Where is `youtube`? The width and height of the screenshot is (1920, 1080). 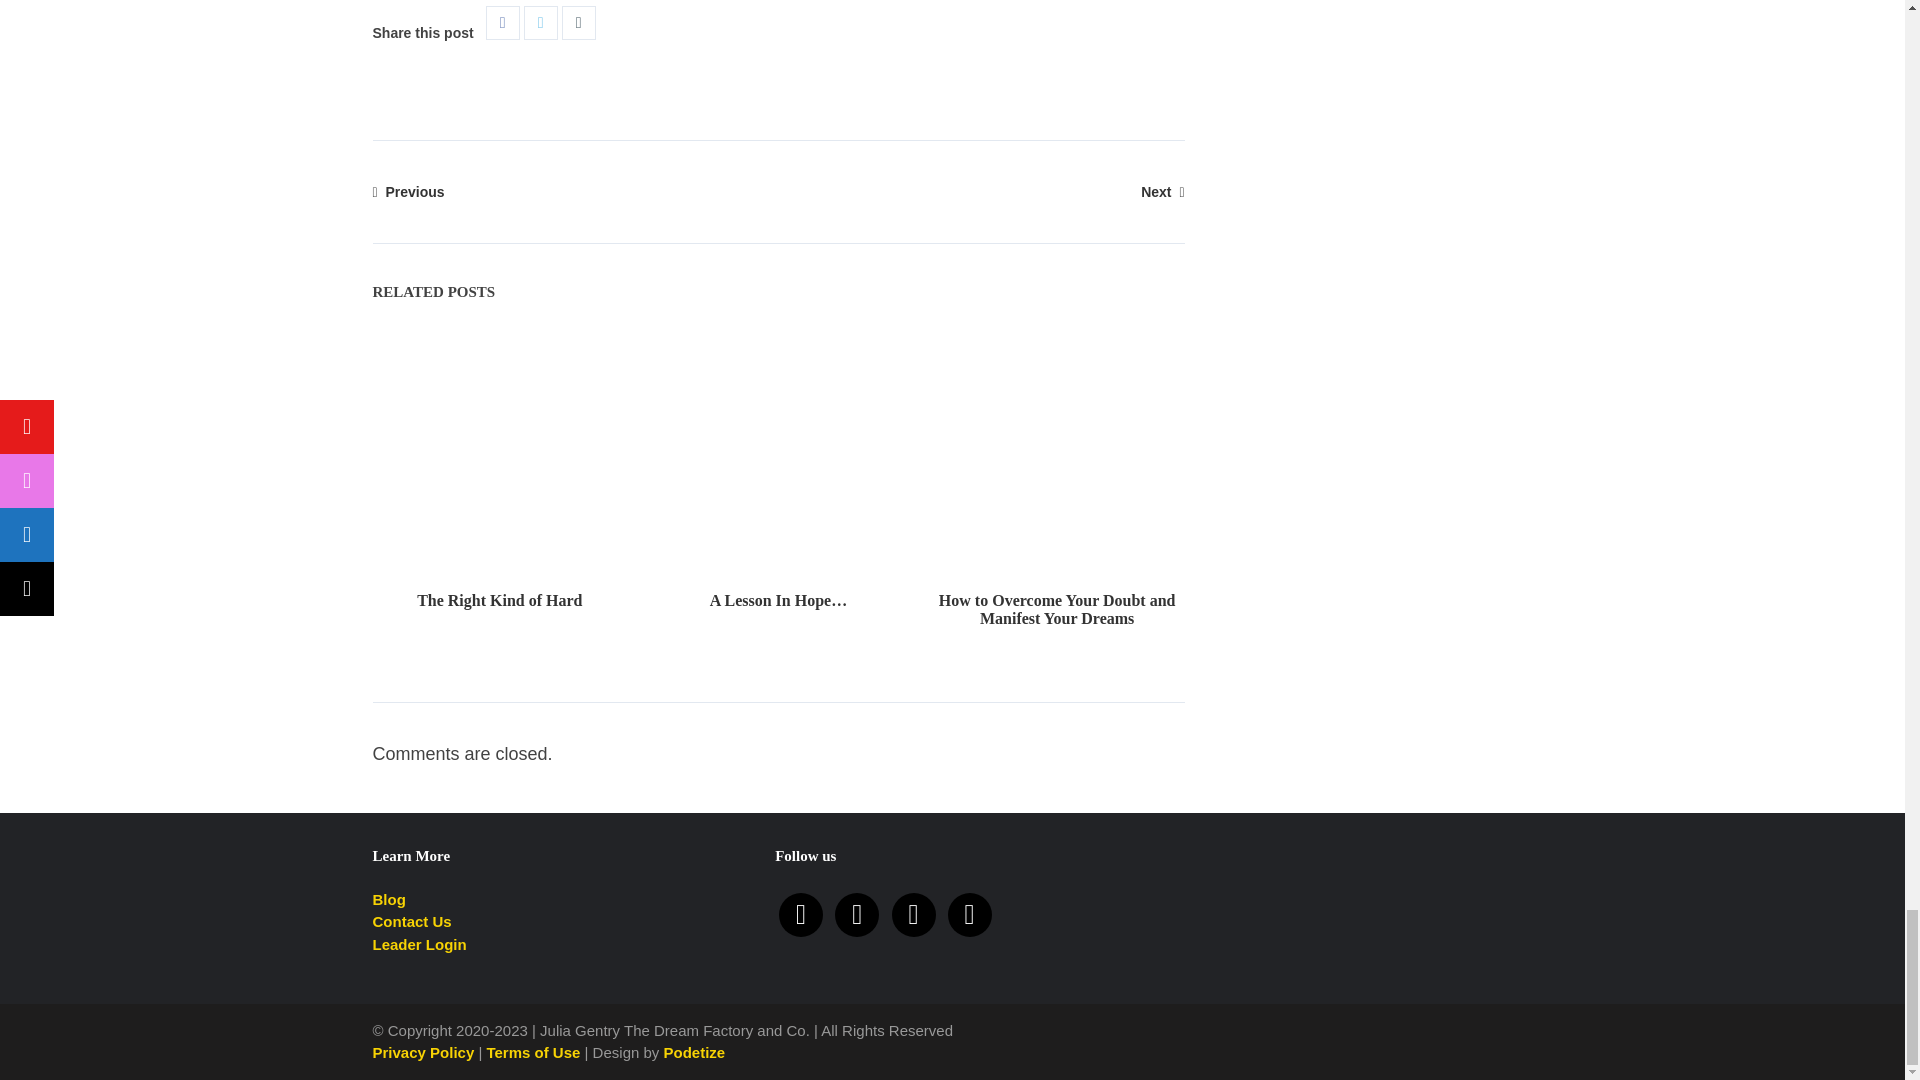 youtube is located at coordinates (801, 914).